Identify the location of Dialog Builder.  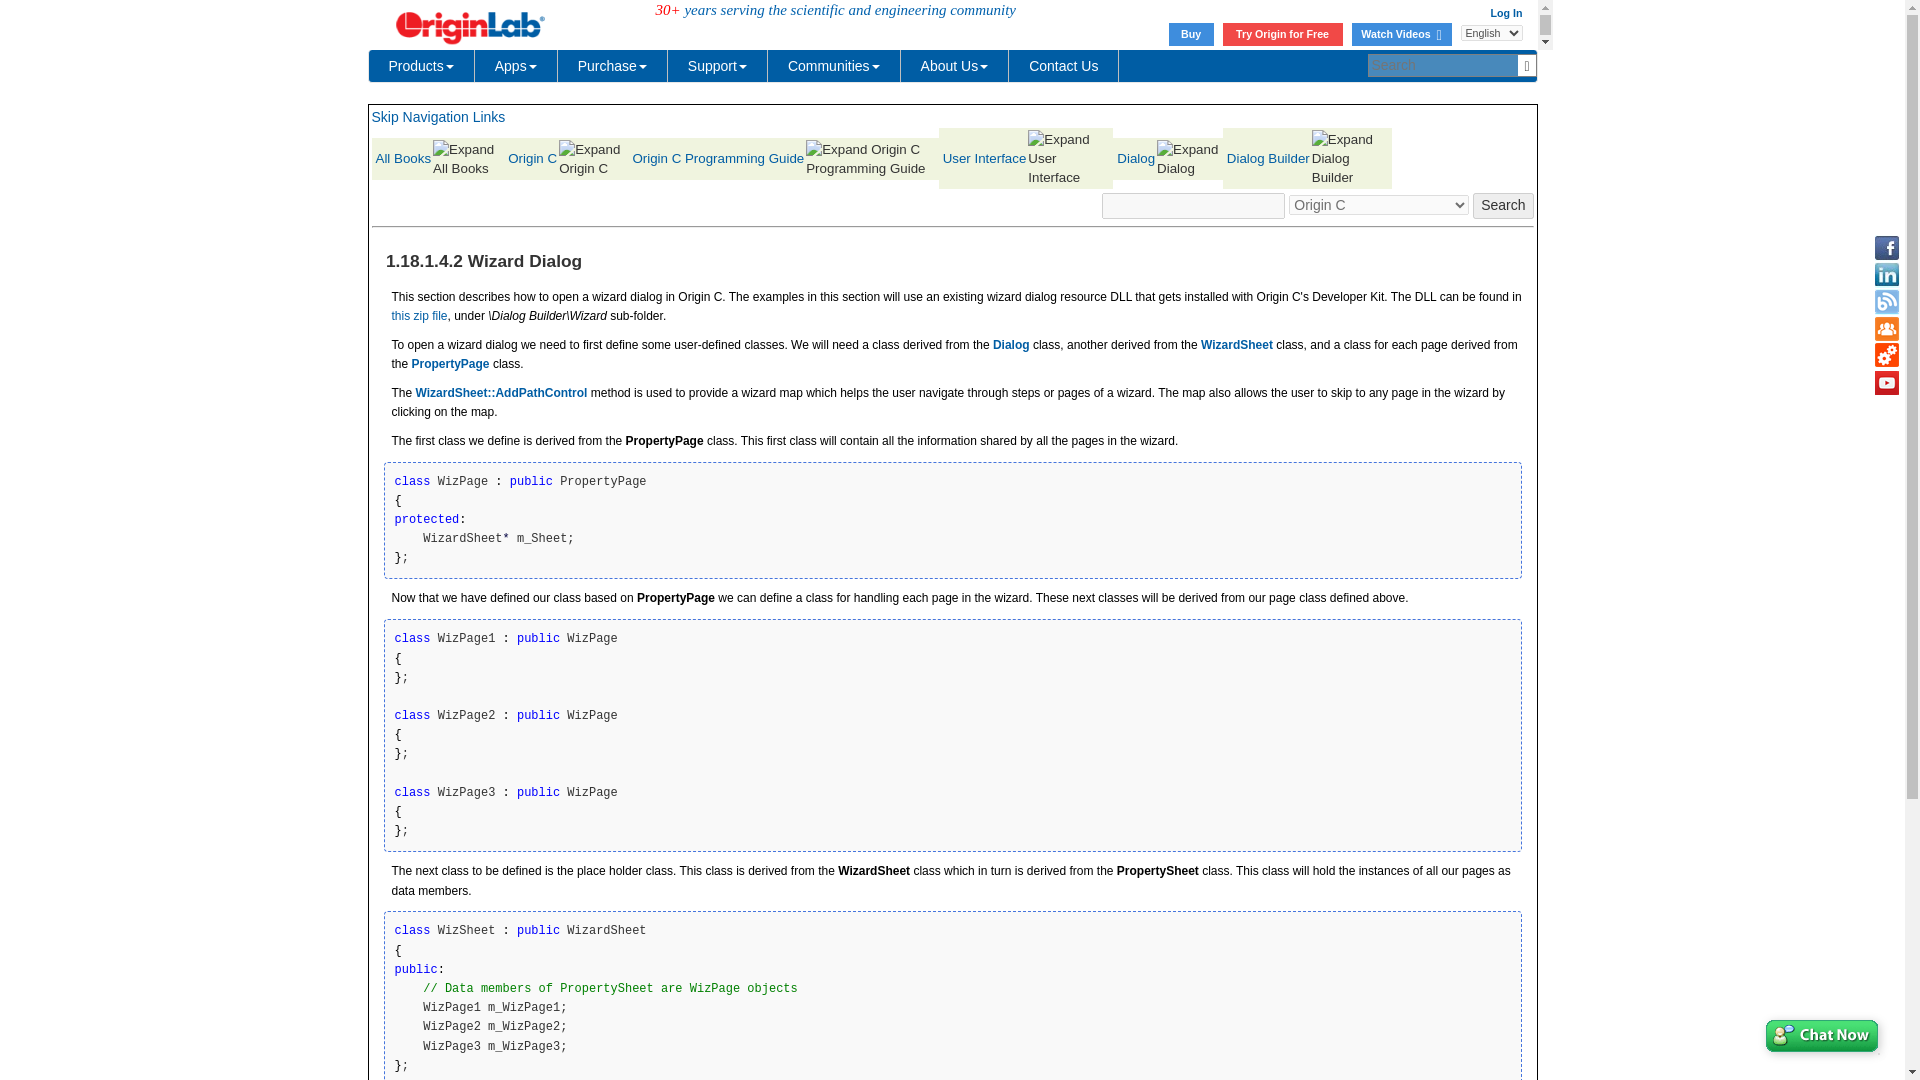
(1308, 158).